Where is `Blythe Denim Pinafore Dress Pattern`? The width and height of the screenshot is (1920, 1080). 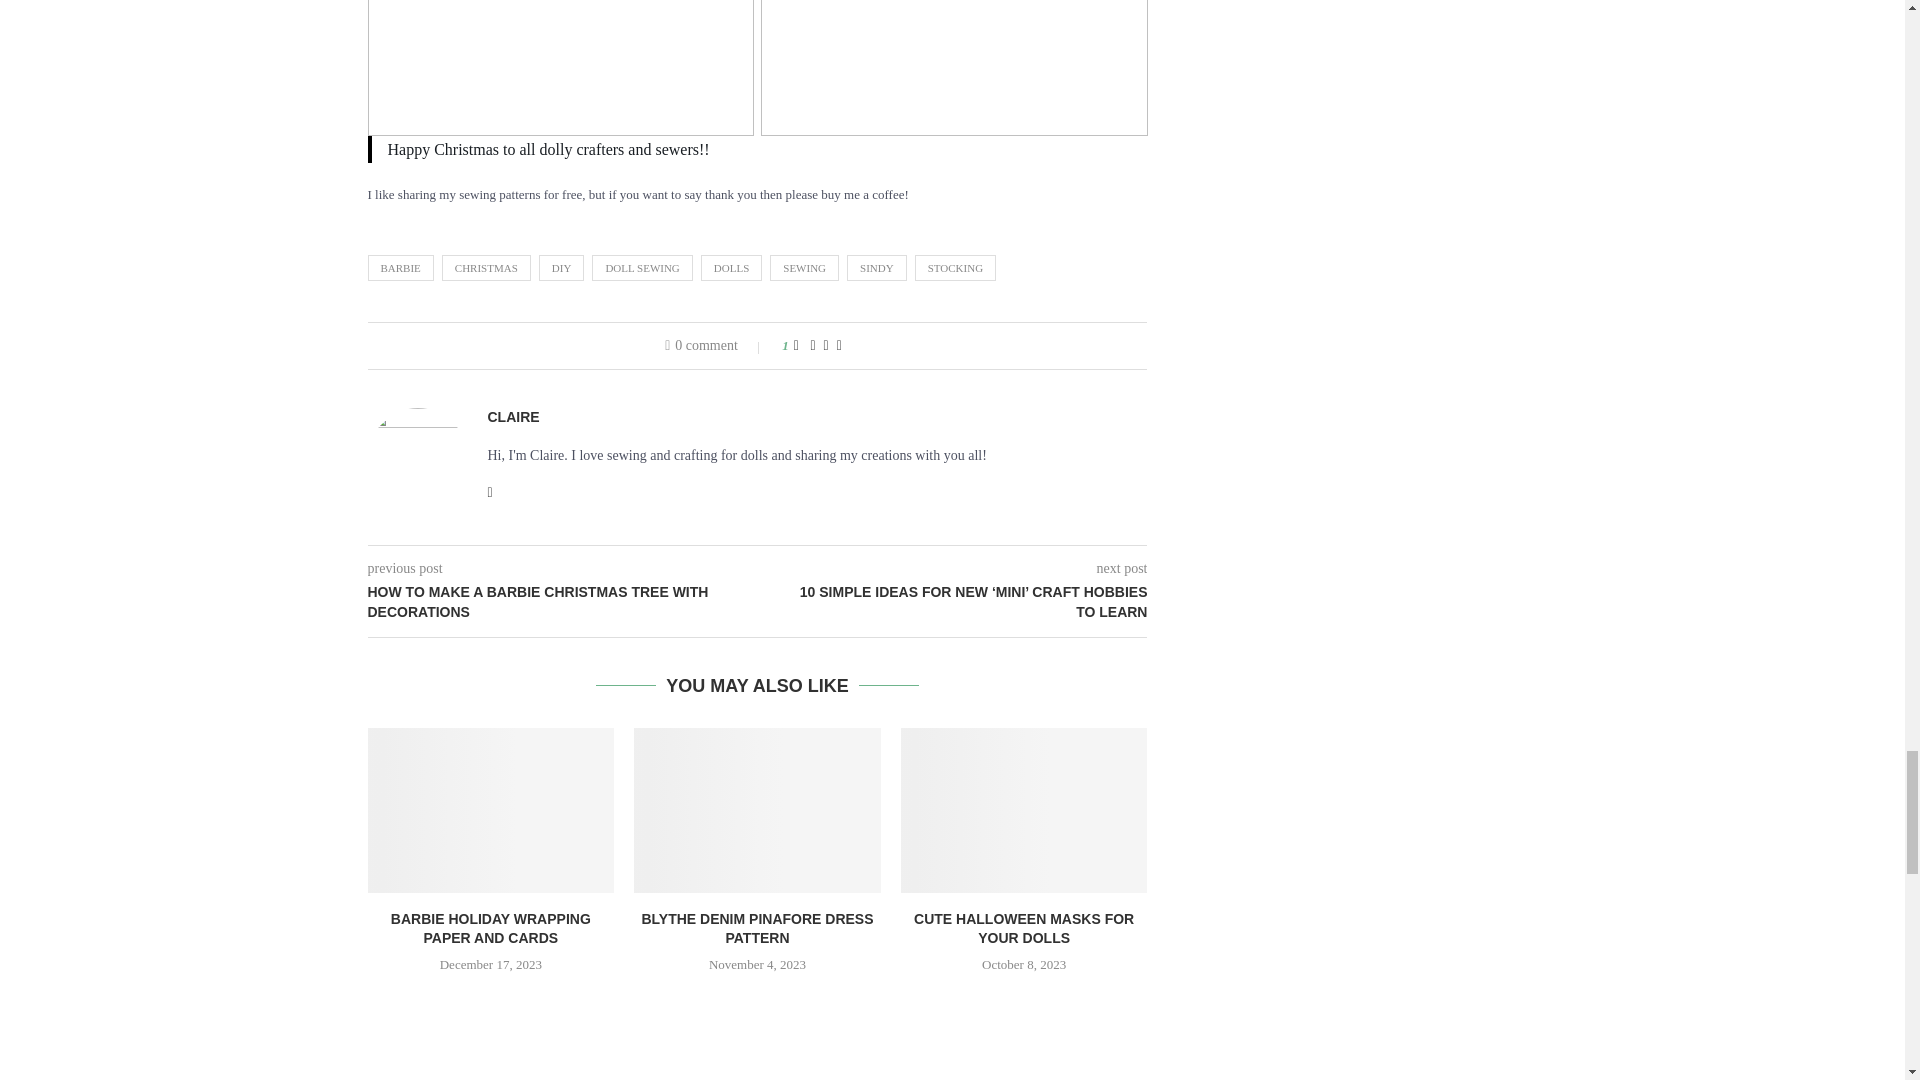
Blythe Denim Pinafore Dress Pattern is located at coordinates (757, 810).